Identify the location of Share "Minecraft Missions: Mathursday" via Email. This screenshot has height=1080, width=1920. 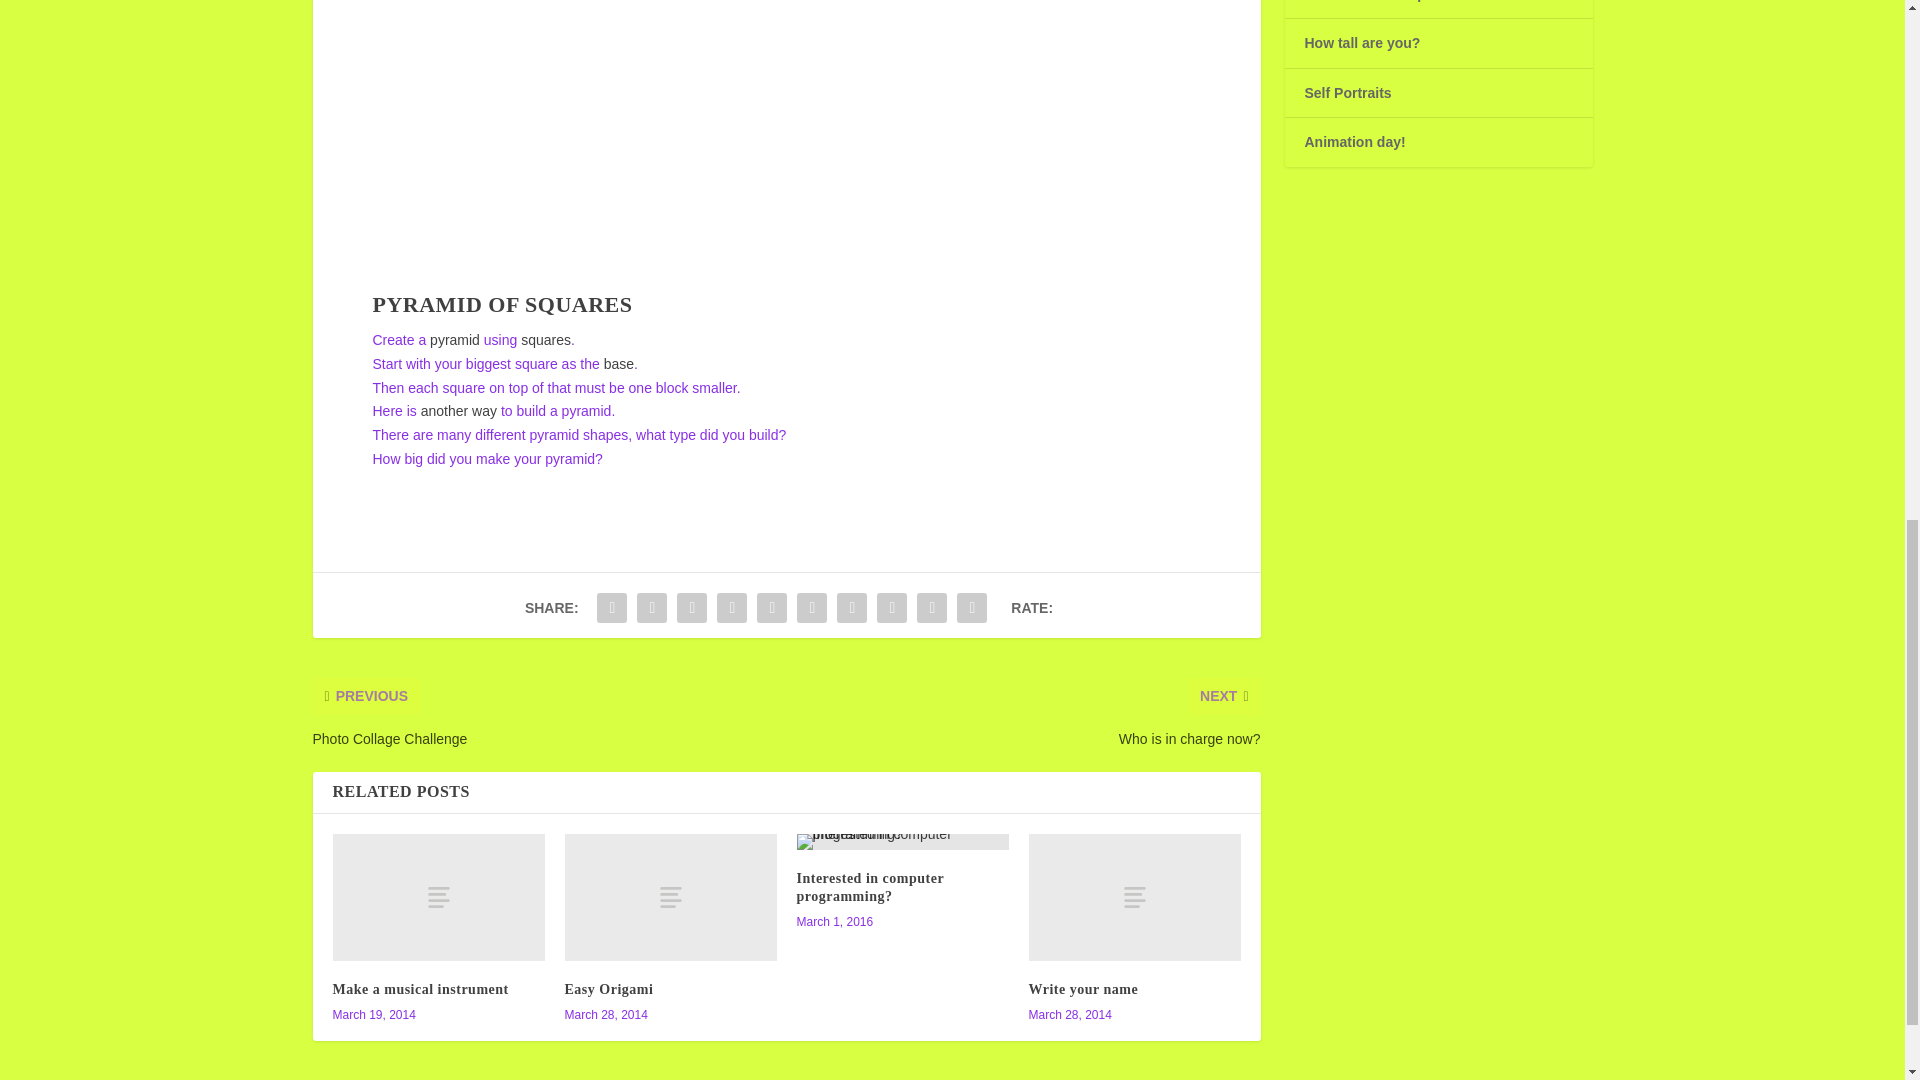
(932, 607).